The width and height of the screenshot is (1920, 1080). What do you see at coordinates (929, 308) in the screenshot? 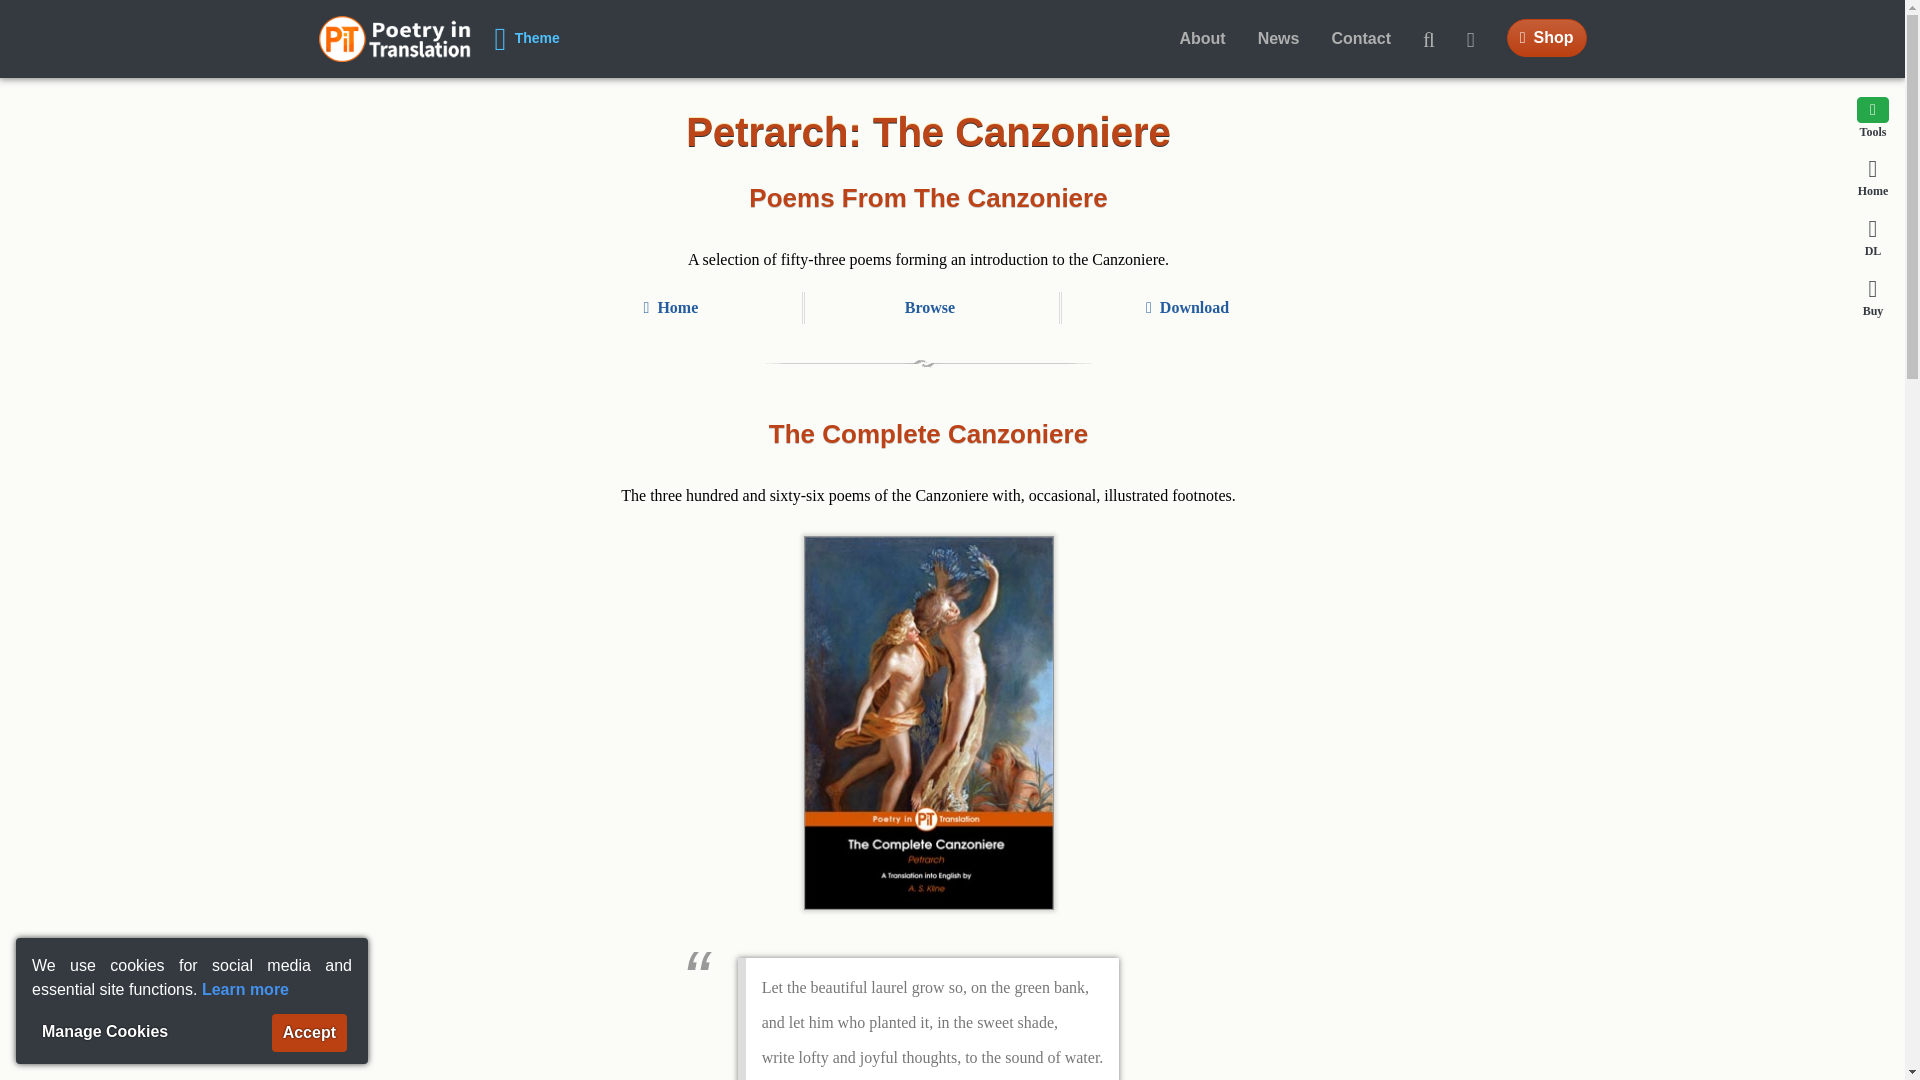
I see `Browse` at bounding box center [929, 308].